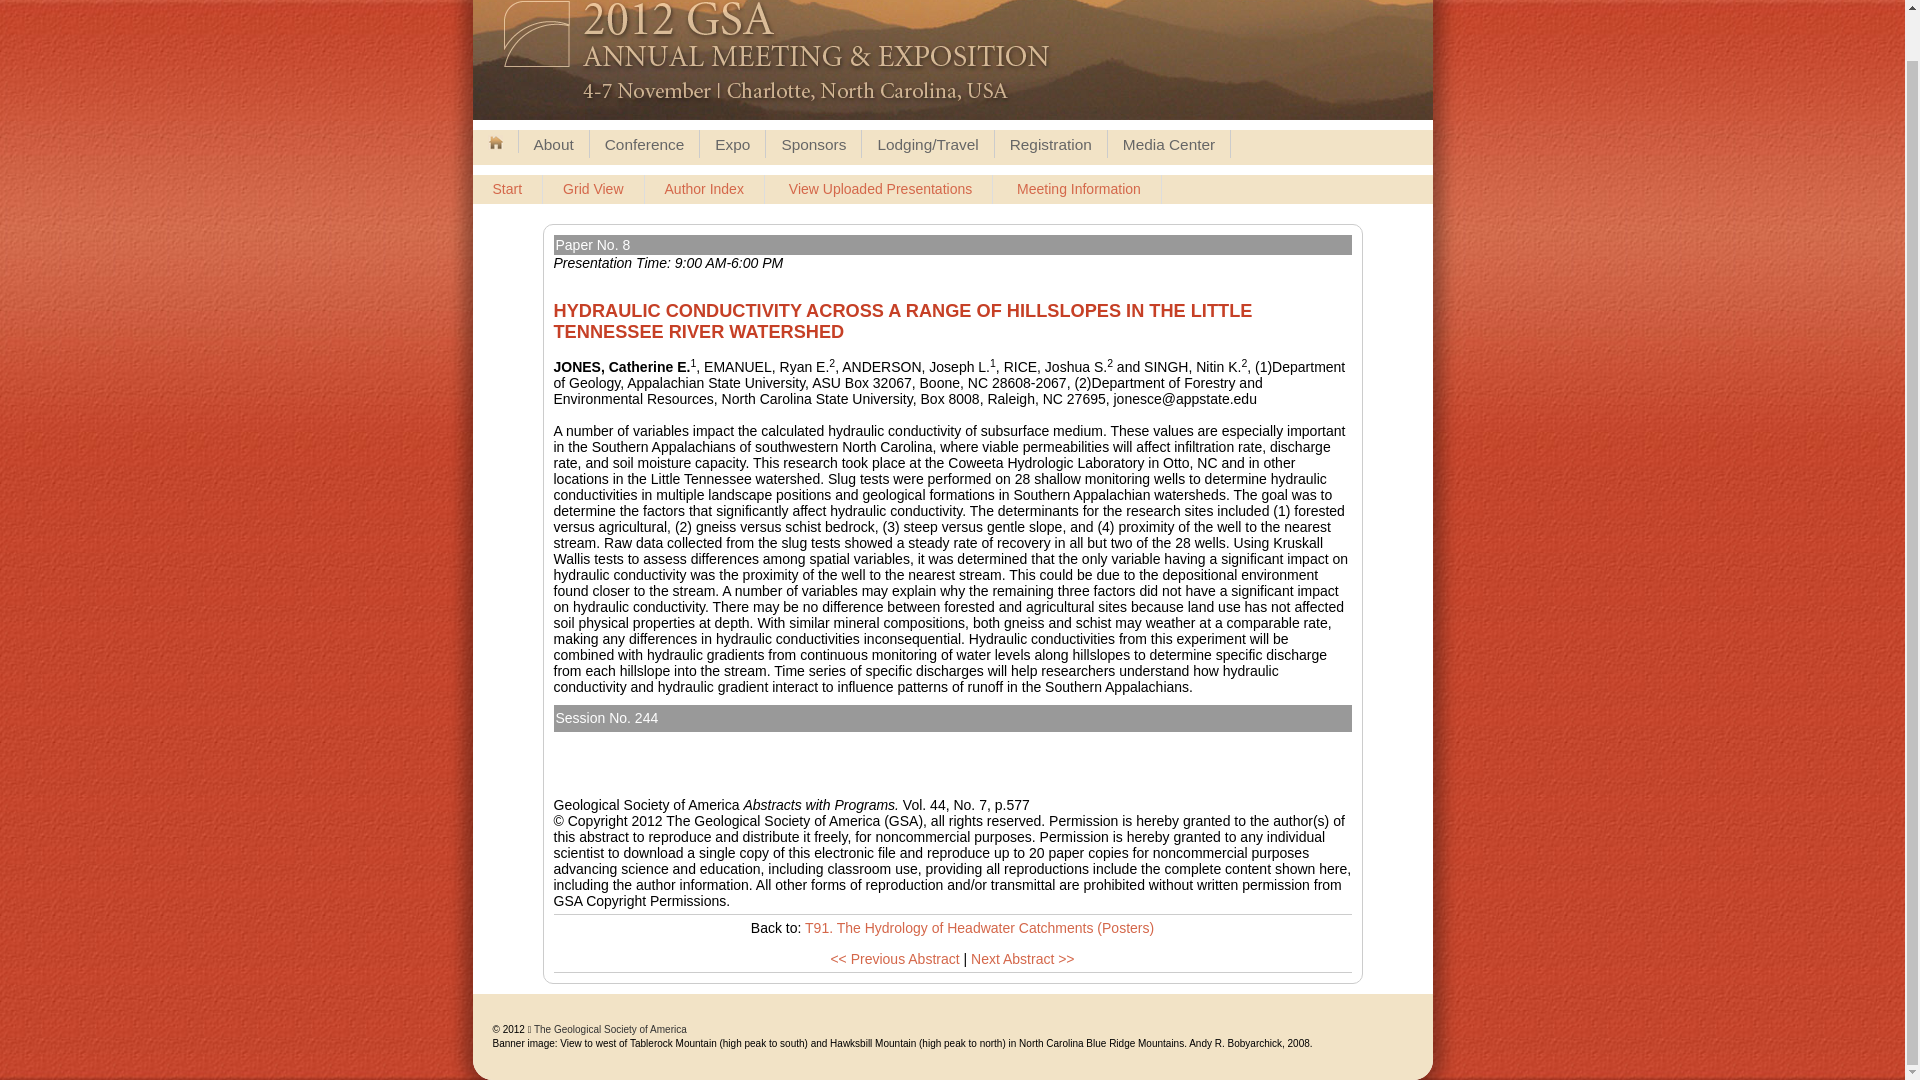  Describe the element at coordinates (644, 143) in the screenshot. I see `Conference` at that location.